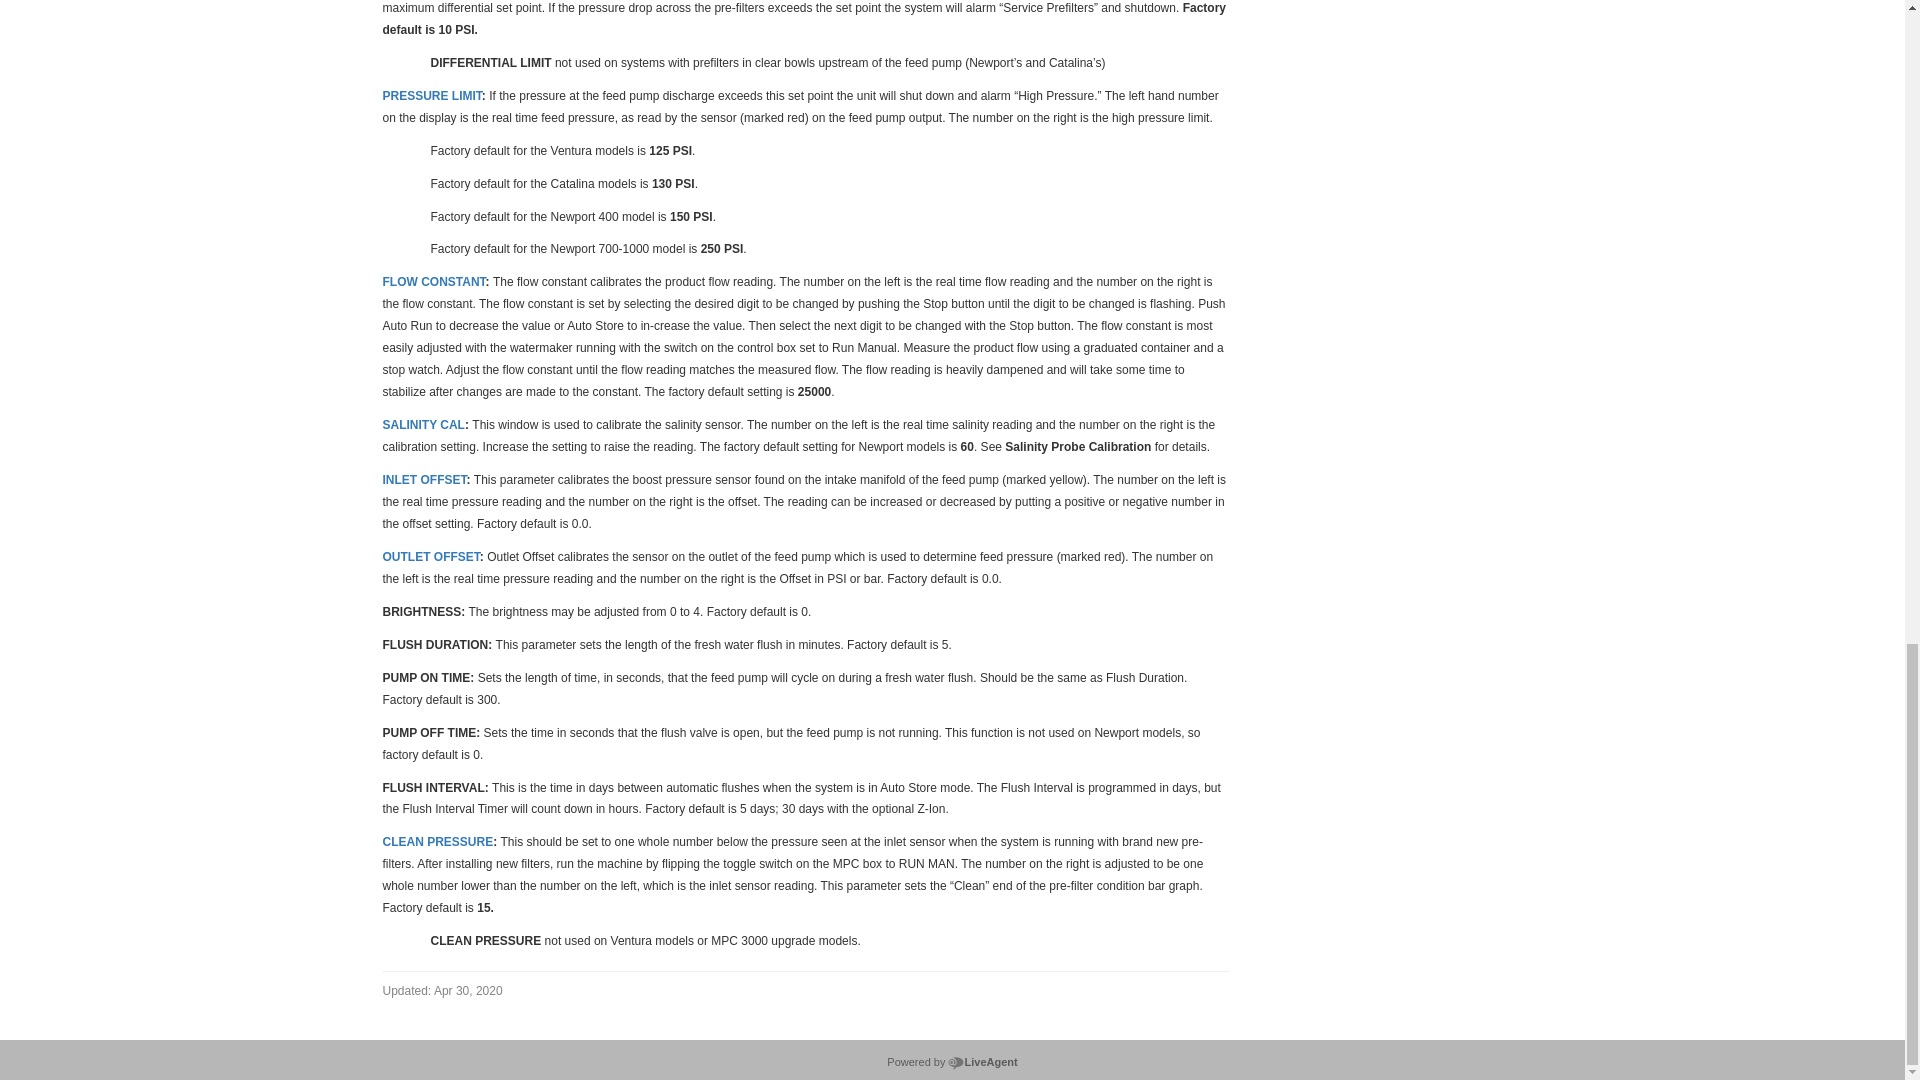  Describe the element at coordinates (434, 281) in the screenshot. I see `FLOW CONSTANT` at that location.